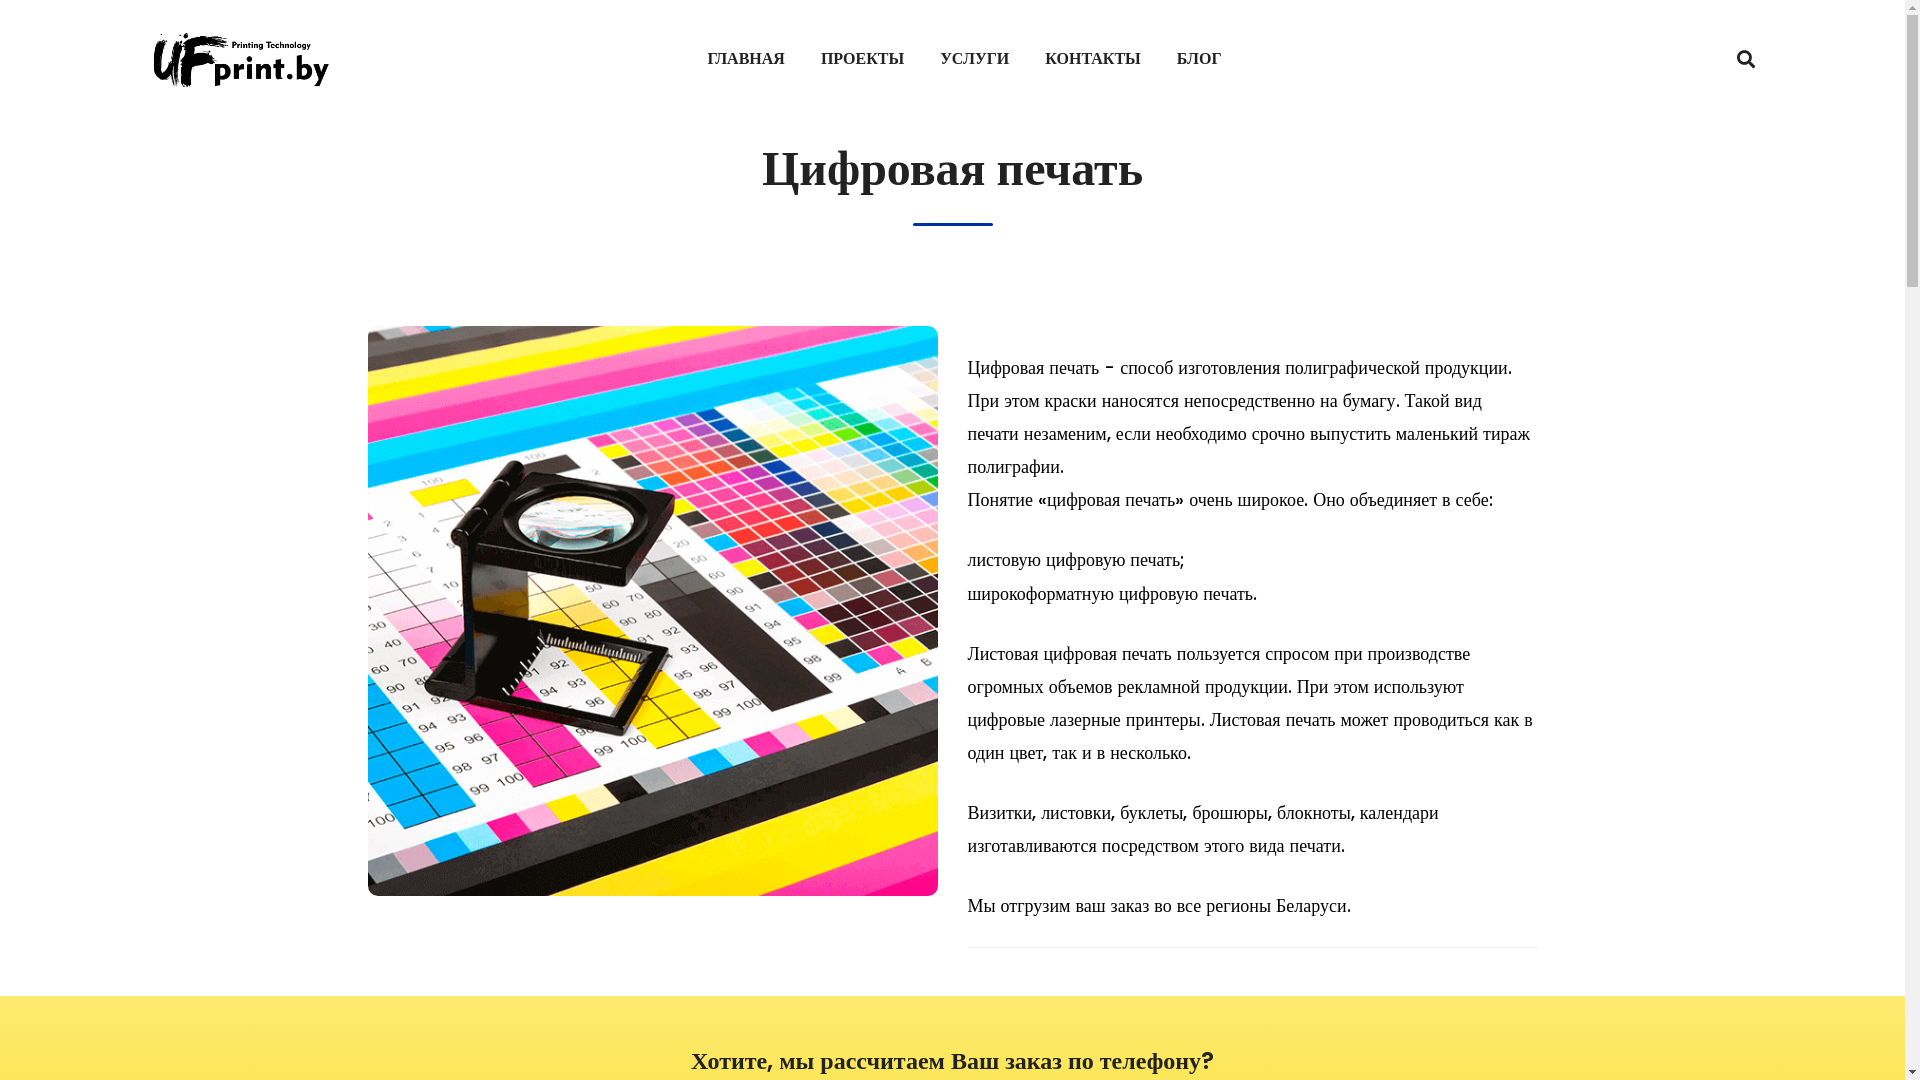 This screenshot has height=1080, width=1920. What do you see at coordinates (1850, 1025) in the screenshot?
I see `__replain_widget_iframe` at bounding box center [1850, 1025].